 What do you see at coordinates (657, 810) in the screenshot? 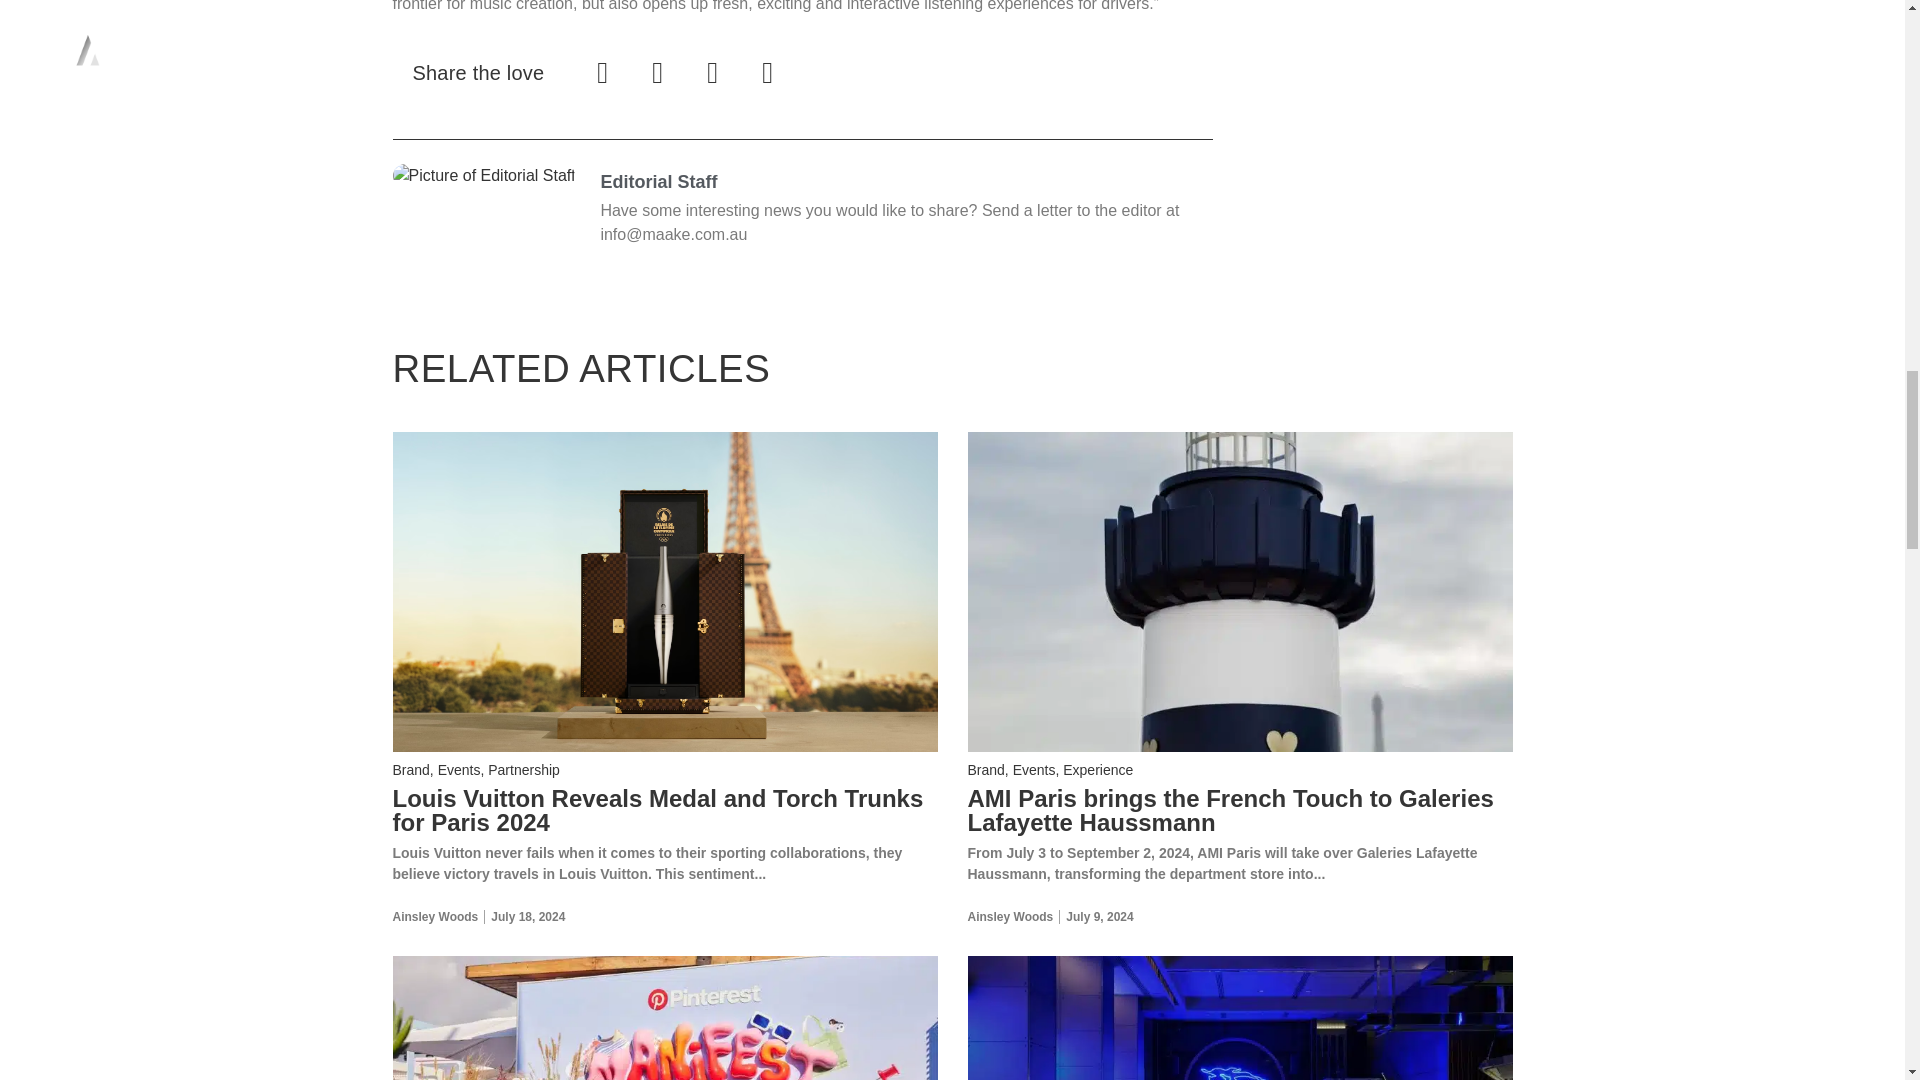
I see `Louis Vuitton Reveals Medal and Torch Trunks for Paris 2024` at bounding box center [657, 810].